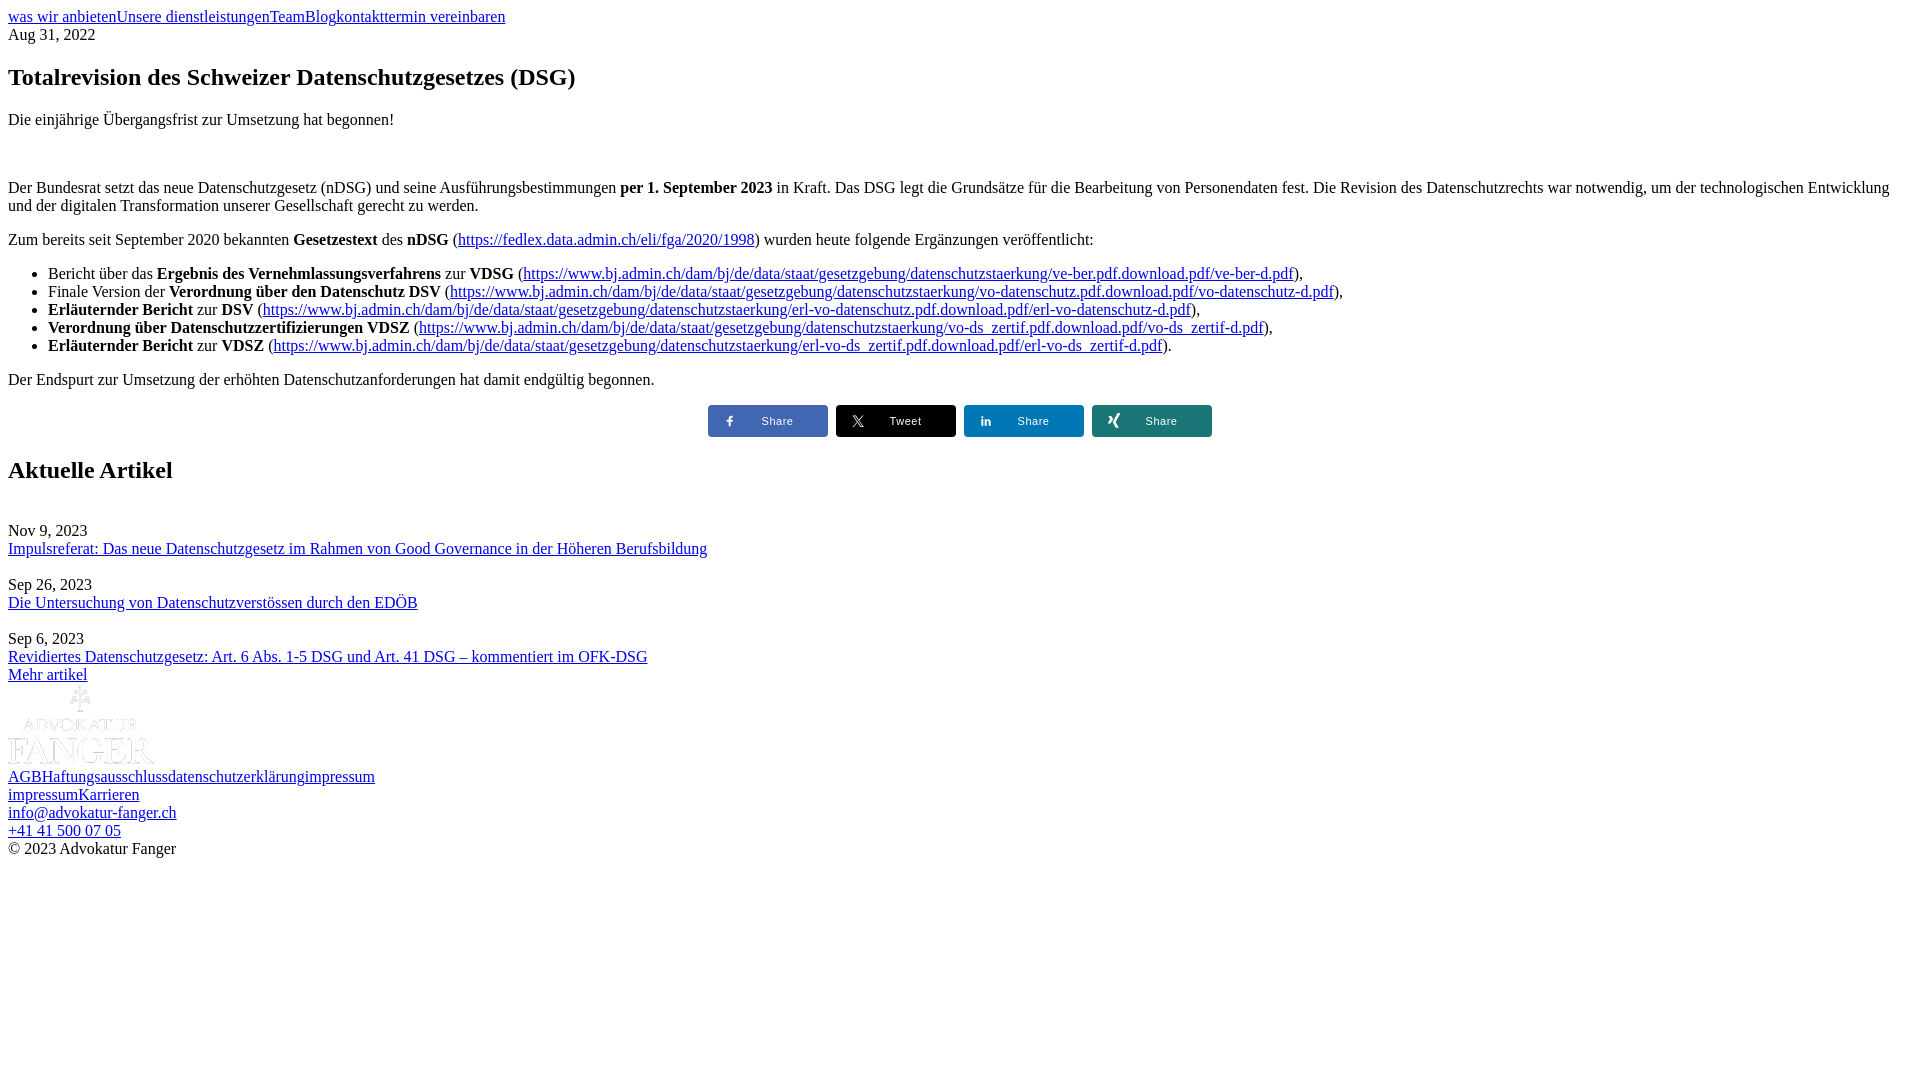  What do you see at coordinates (48, 674) in the screenshot?
I see `Mehr artikel` at bounding box center [48, 674].